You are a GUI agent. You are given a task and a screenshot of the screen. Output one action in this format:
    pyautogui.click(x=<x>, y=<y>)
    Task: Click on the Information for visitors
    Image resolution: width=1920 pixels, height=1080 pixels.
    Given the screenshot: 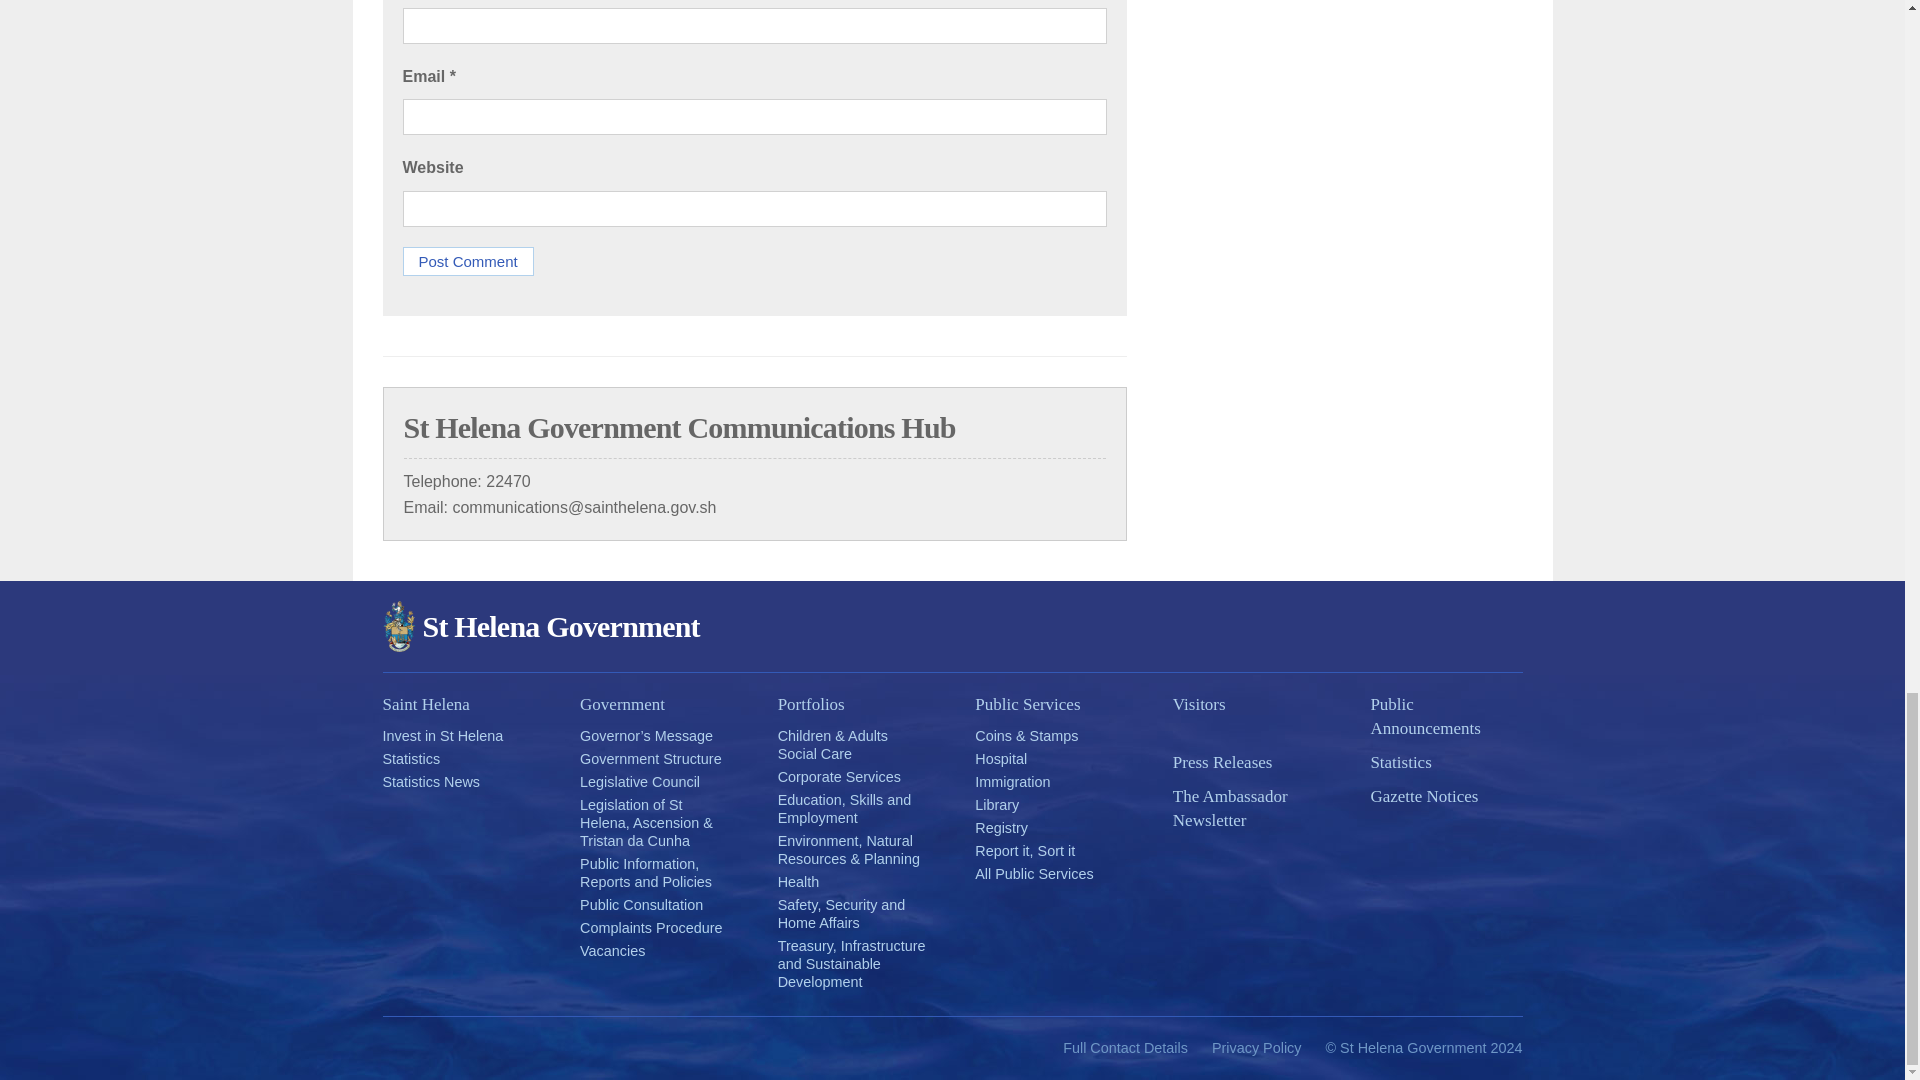 What is the action you would take?
    pyautogui.click(x=1248, y=705)
    